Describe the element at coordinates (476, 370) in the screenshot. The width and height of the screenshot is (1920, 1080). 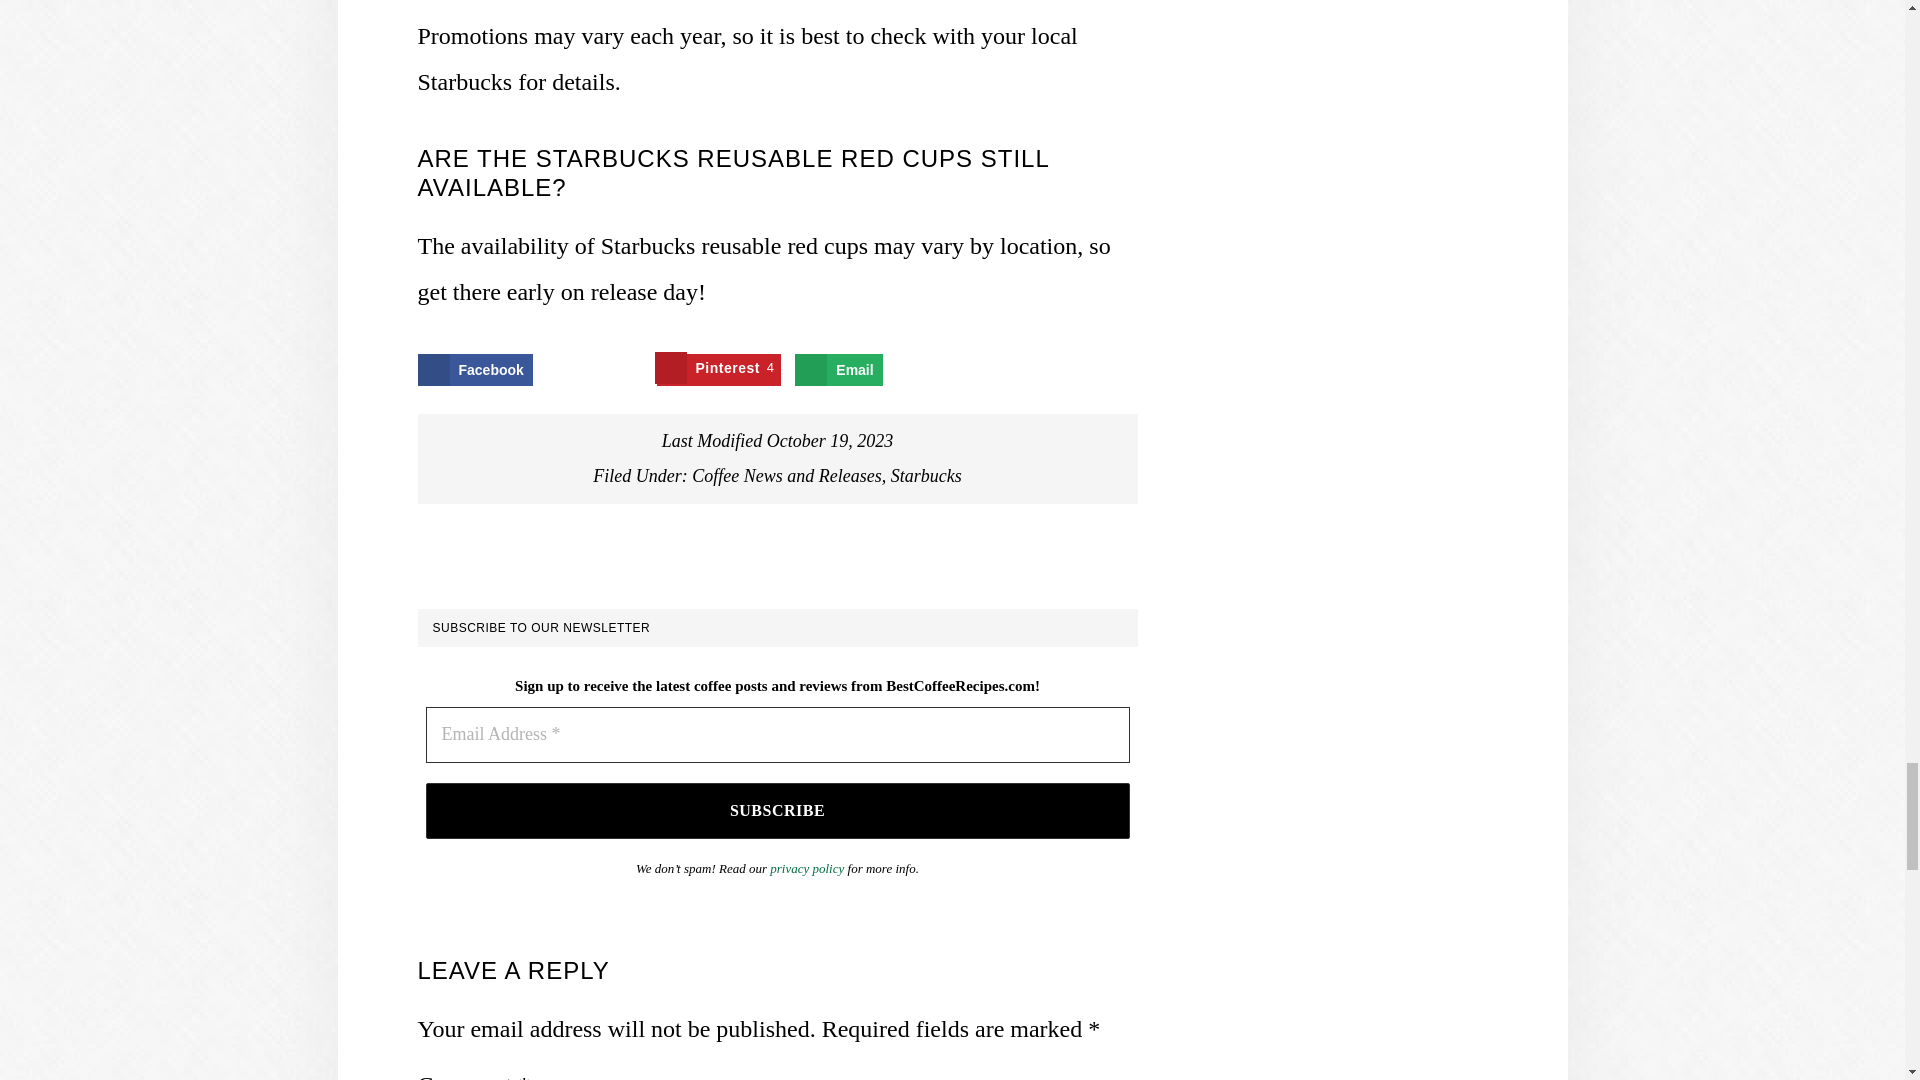
I see `Share on Facebook` at that location.